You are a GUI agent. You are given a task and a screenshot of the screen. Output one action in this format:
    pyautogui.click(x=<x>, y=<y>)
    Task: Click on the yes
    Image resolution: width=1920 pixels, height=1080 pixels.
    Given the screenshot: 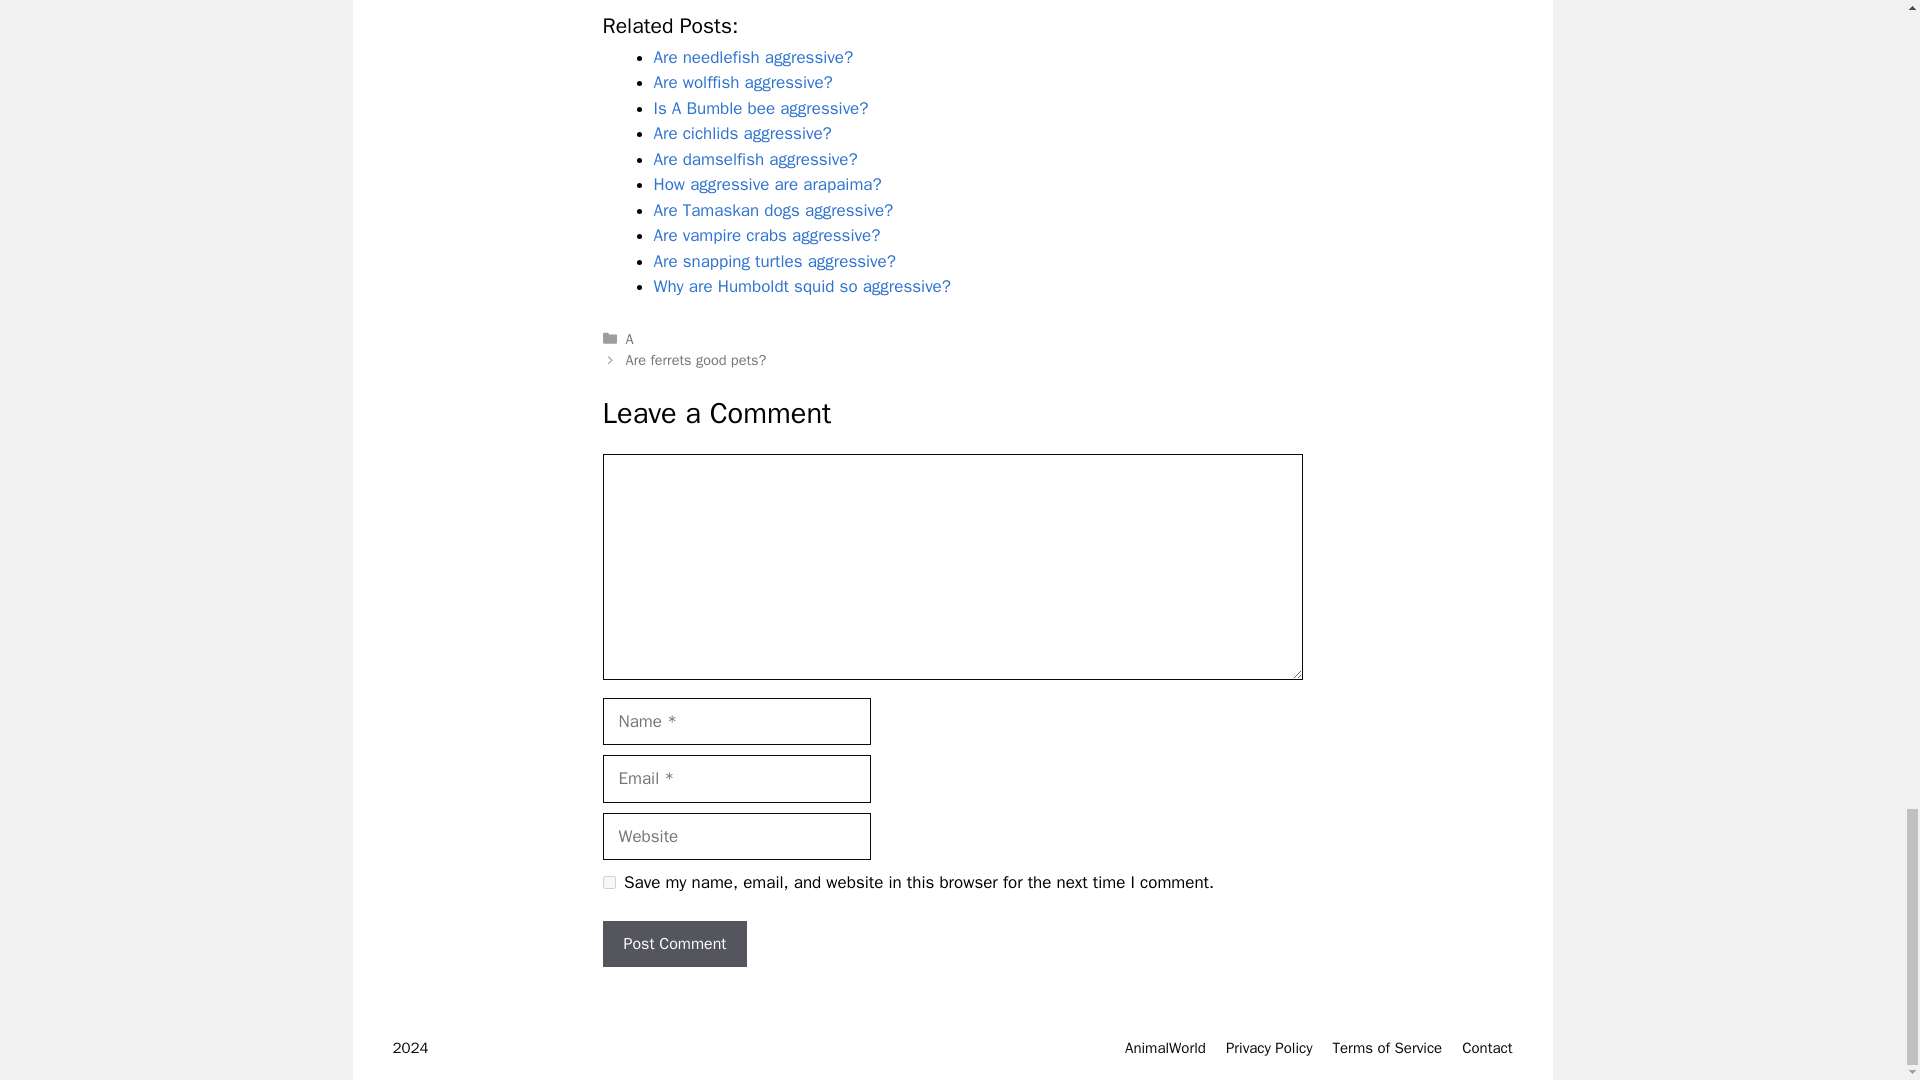 What is the action you would take?
    pyautogui.click(x=608, y=882)
    